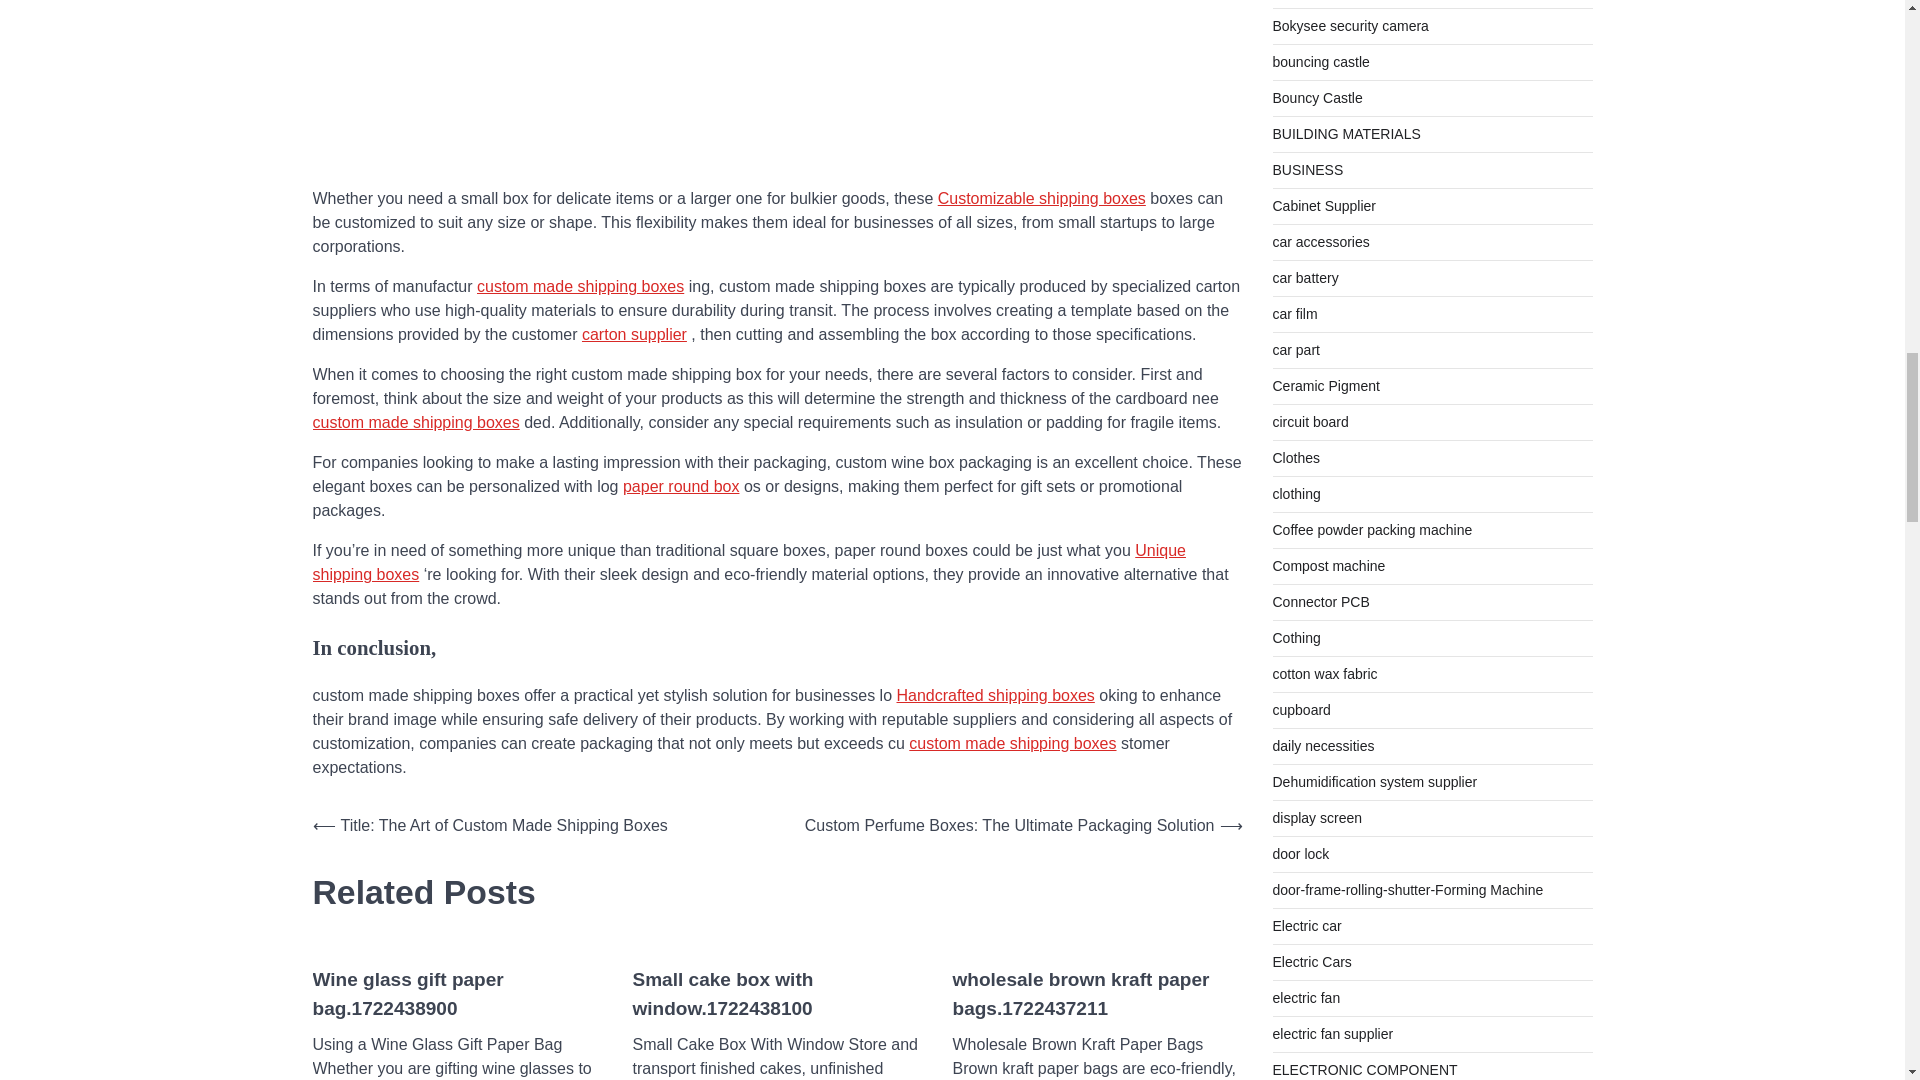 This screenshot has height=1080, width=1920. What do you see at coordinates (1012, 743) in the screenshot?
I see `custom made shipping boxes` at bounding box center [1012, 743].